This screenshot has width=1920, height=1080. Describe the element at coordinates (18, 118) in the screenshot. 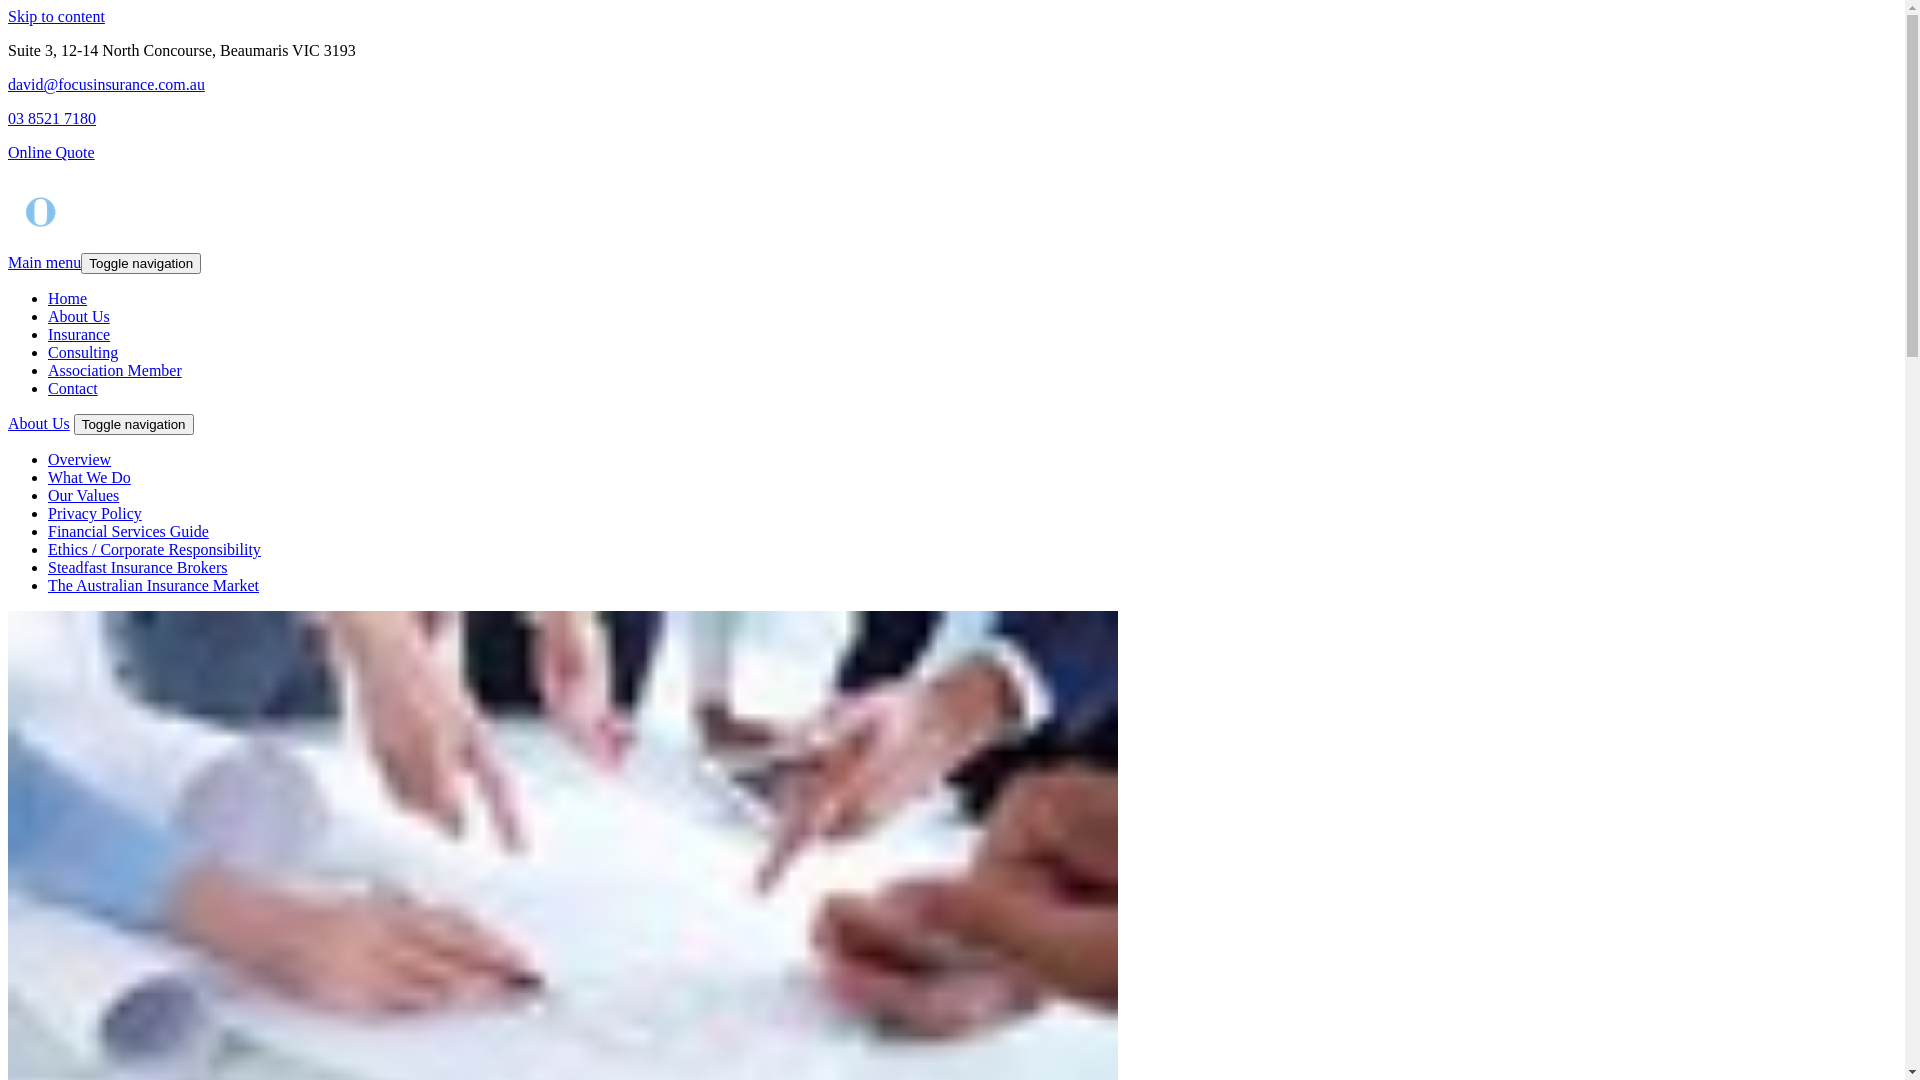

I see `03 ` at that location.